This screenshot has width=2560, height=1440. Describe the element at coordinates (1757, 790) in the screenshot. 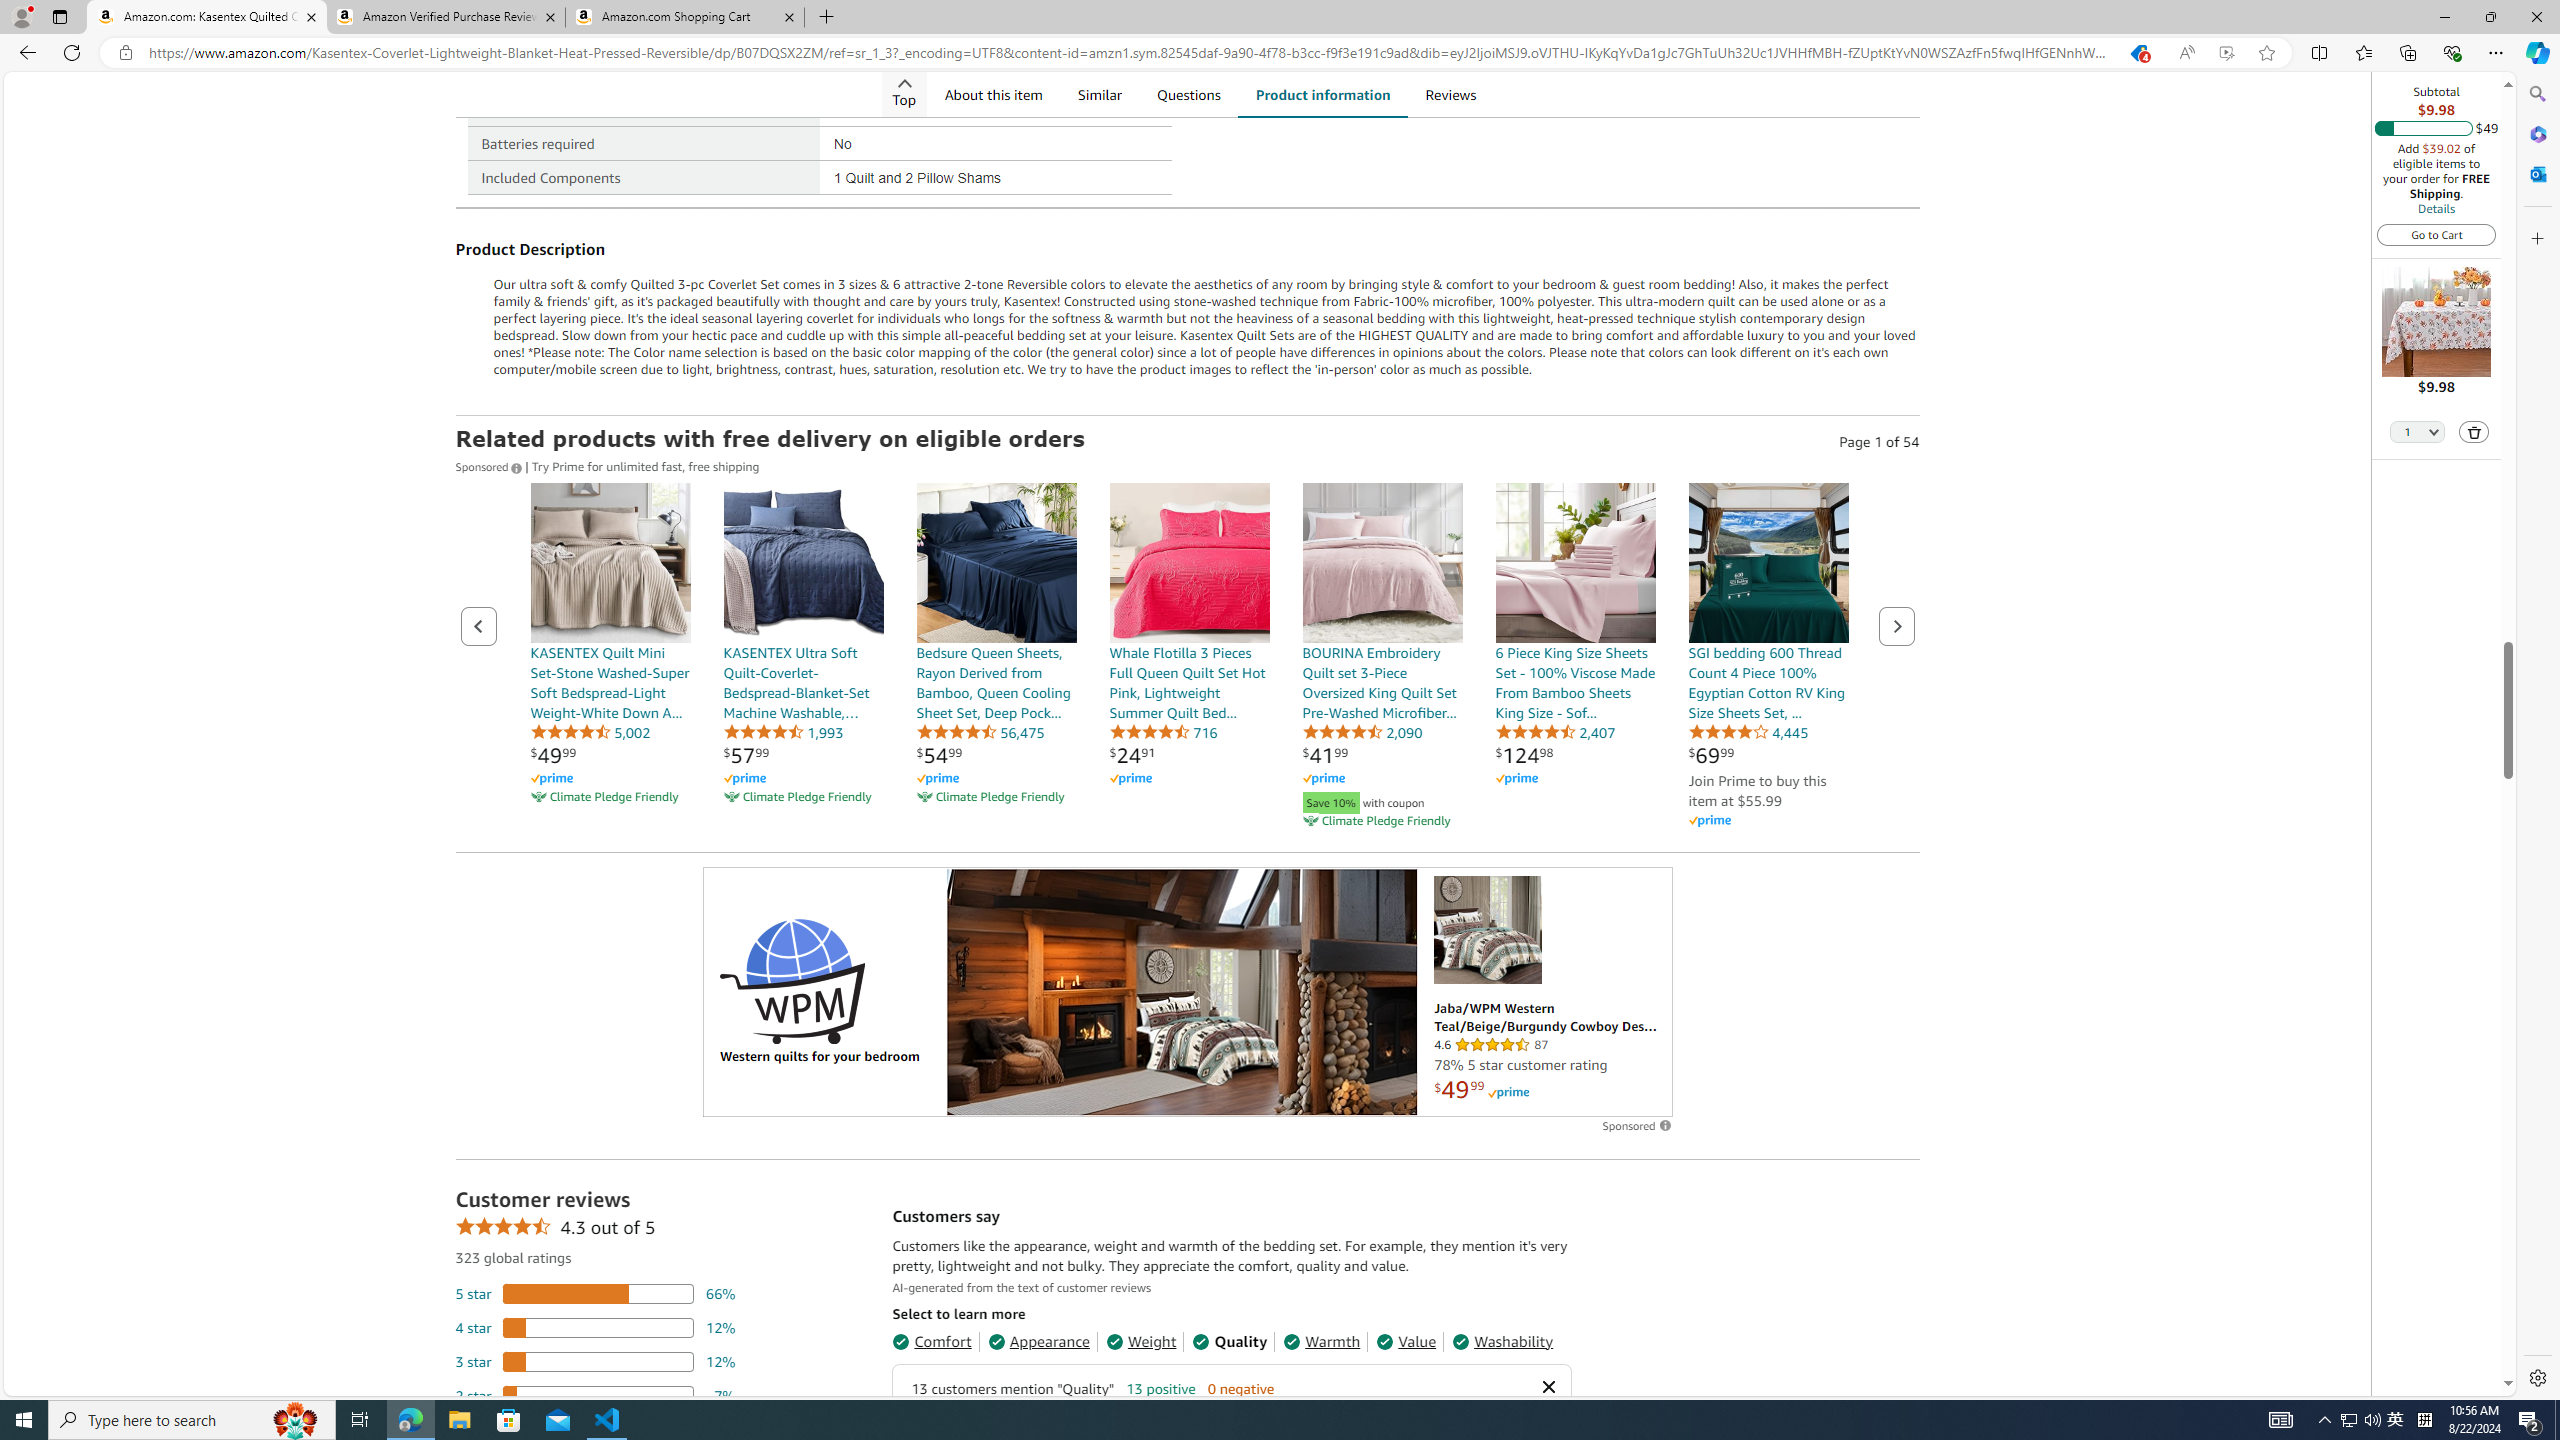

I see `Join Prime to buy this item at $55.99` at that location.